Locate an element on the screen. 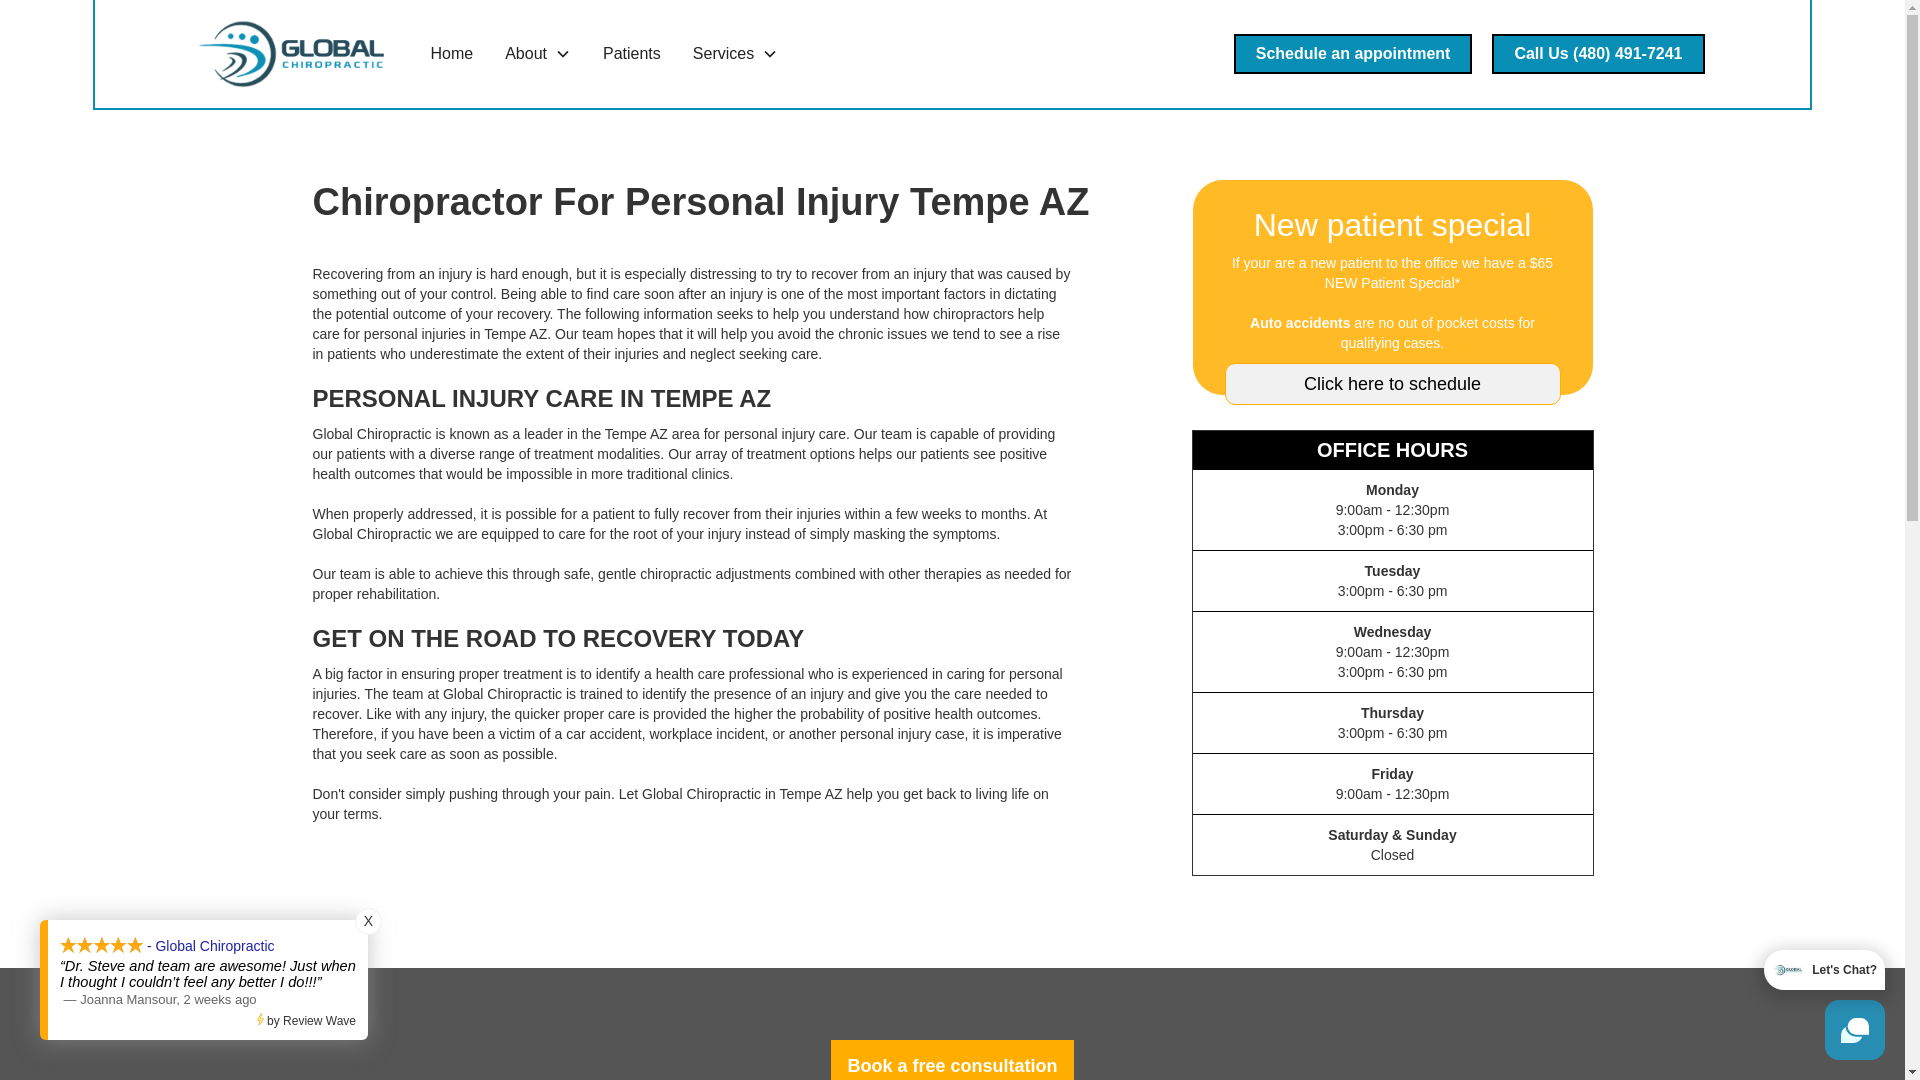  Home is located at coordinates (452, 54).